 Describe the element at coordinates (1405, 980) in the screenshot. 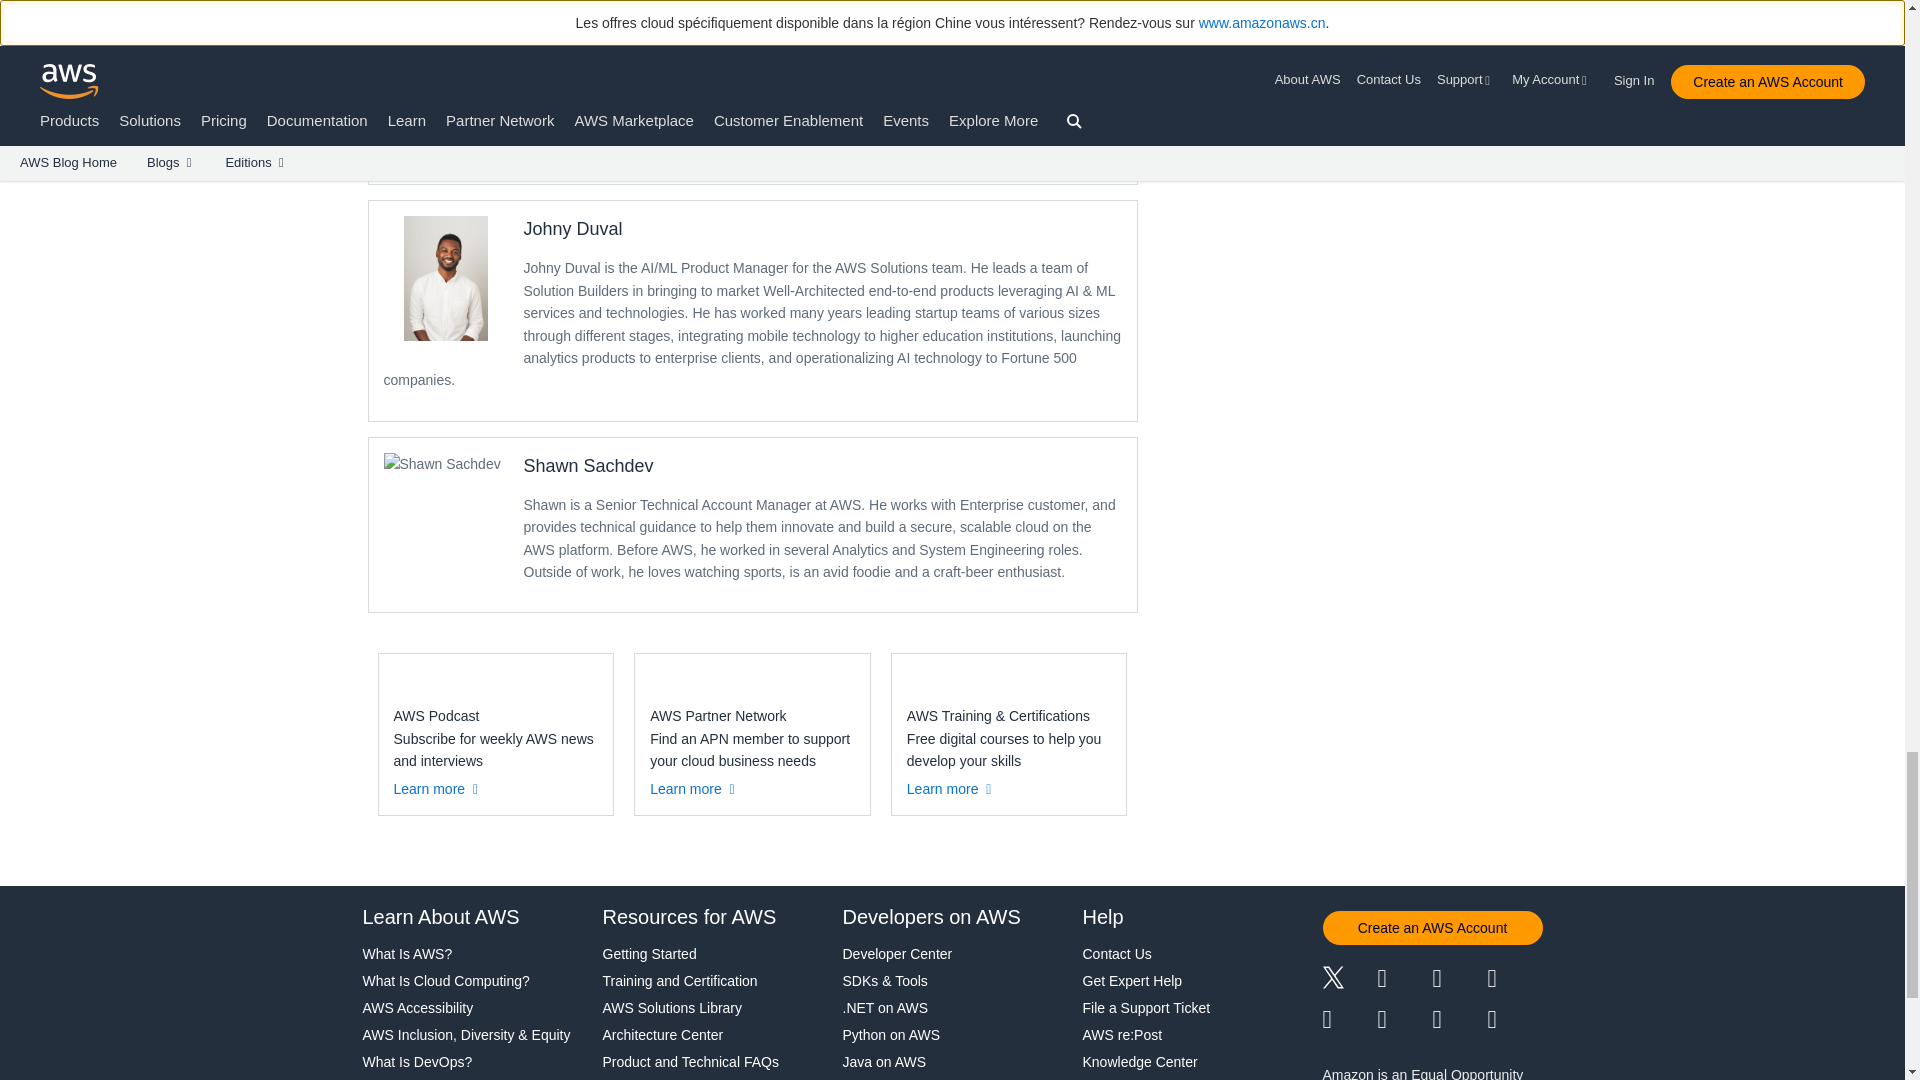

I see `Facebook` at that location.